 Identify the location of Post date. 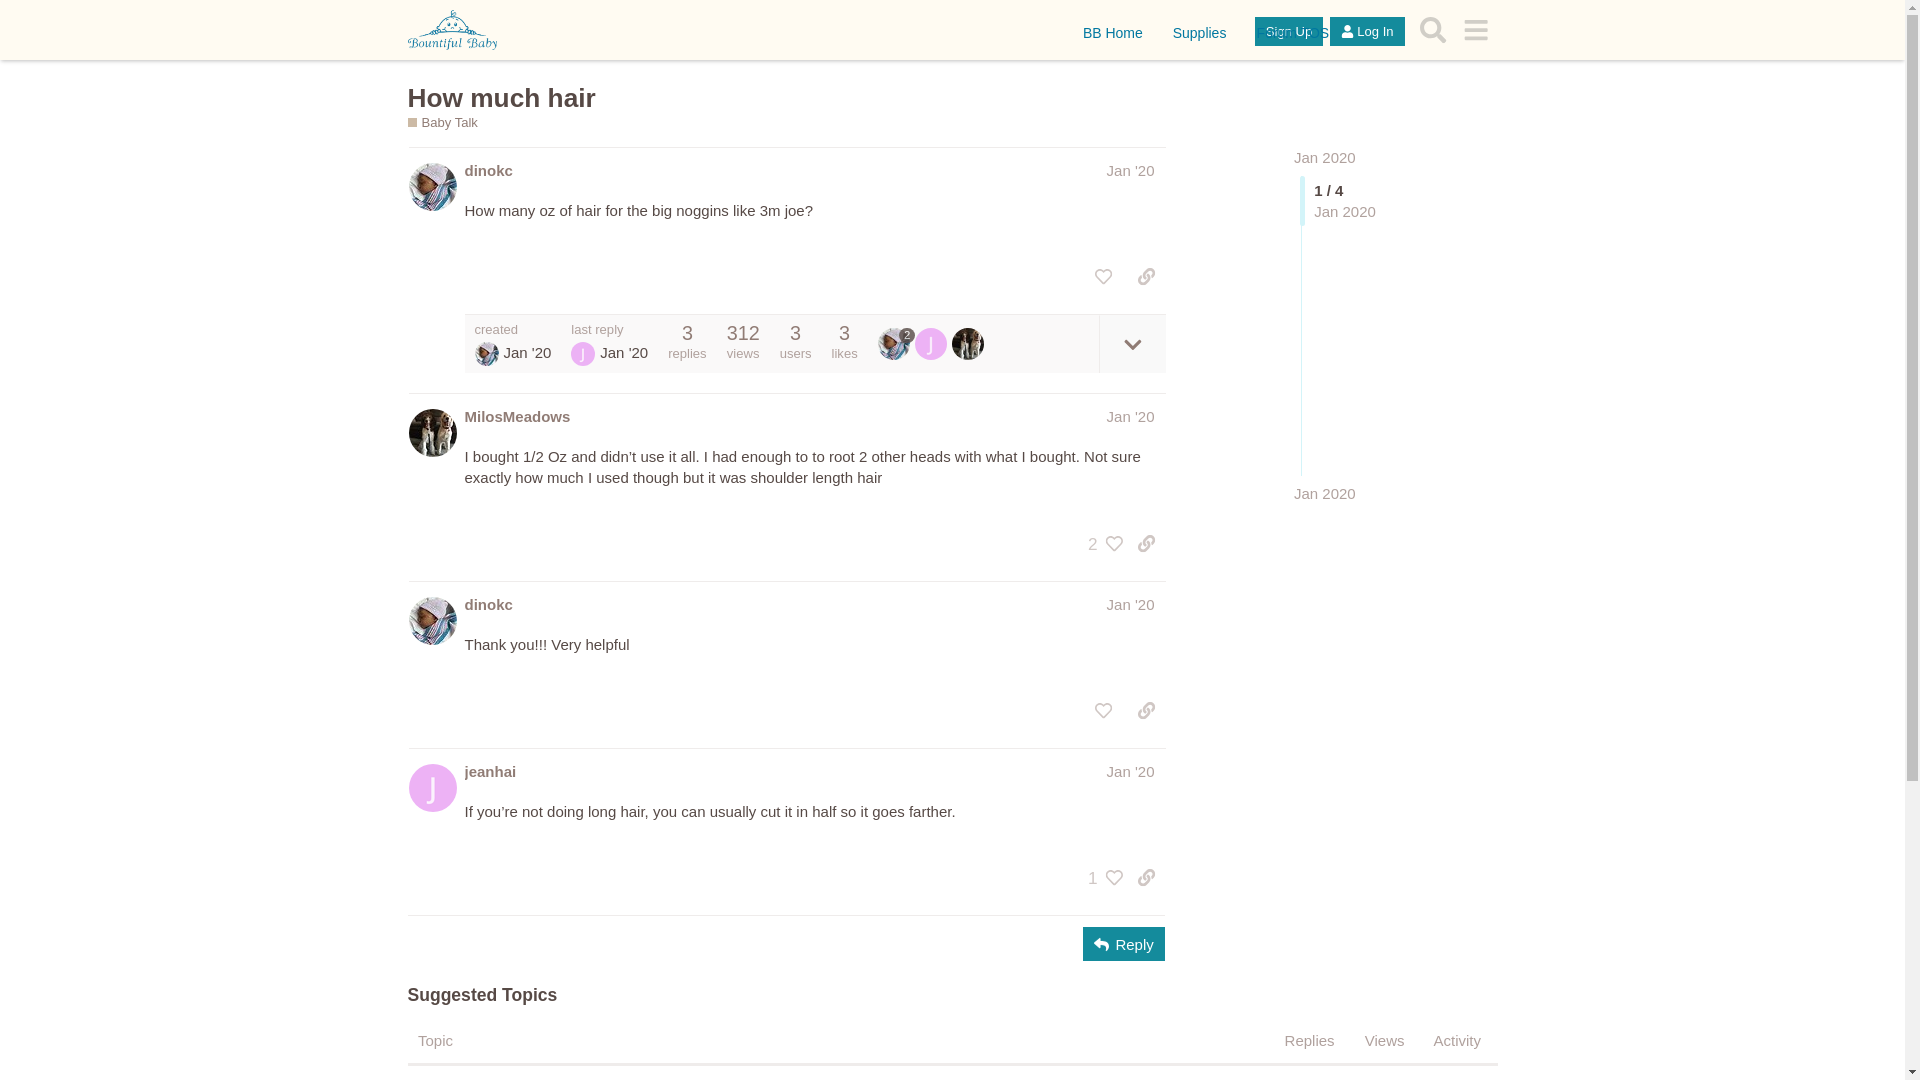
(1131, 170).